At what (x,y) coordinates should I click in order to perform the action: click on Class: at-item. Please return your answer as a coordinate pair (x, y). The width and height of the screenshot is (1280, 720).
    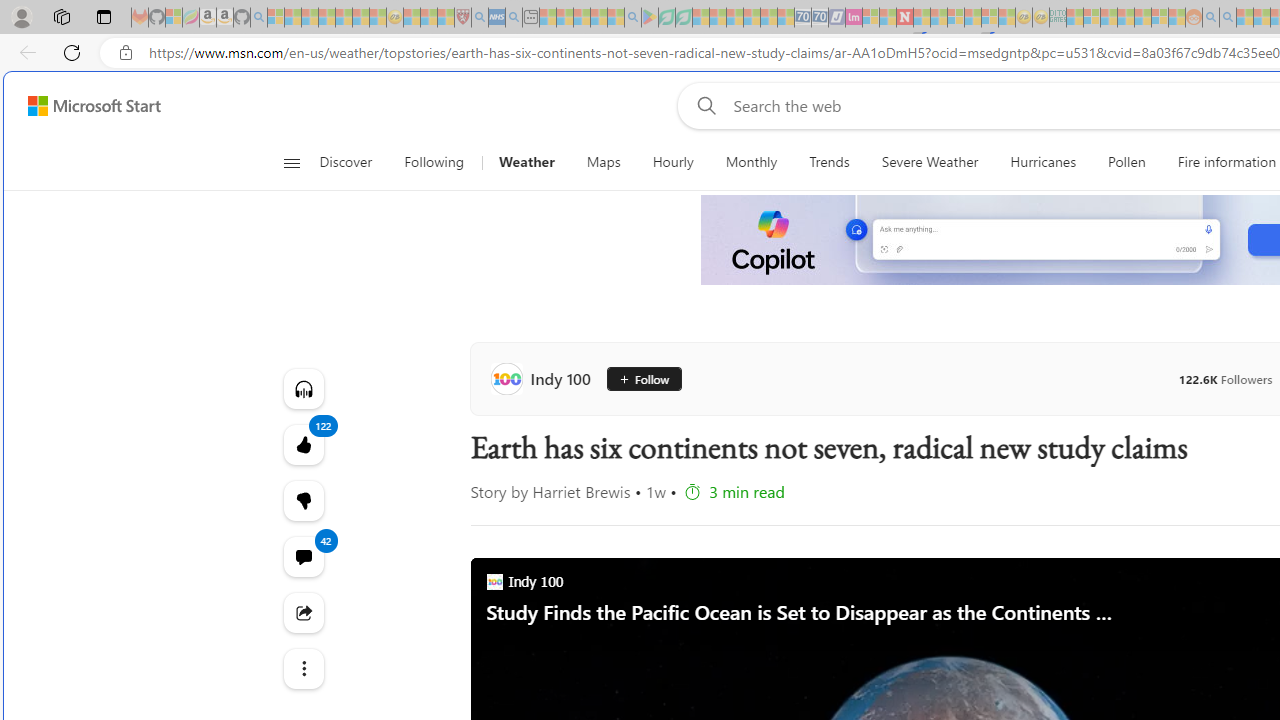
    Looking at the image, I should click on (302, 668).